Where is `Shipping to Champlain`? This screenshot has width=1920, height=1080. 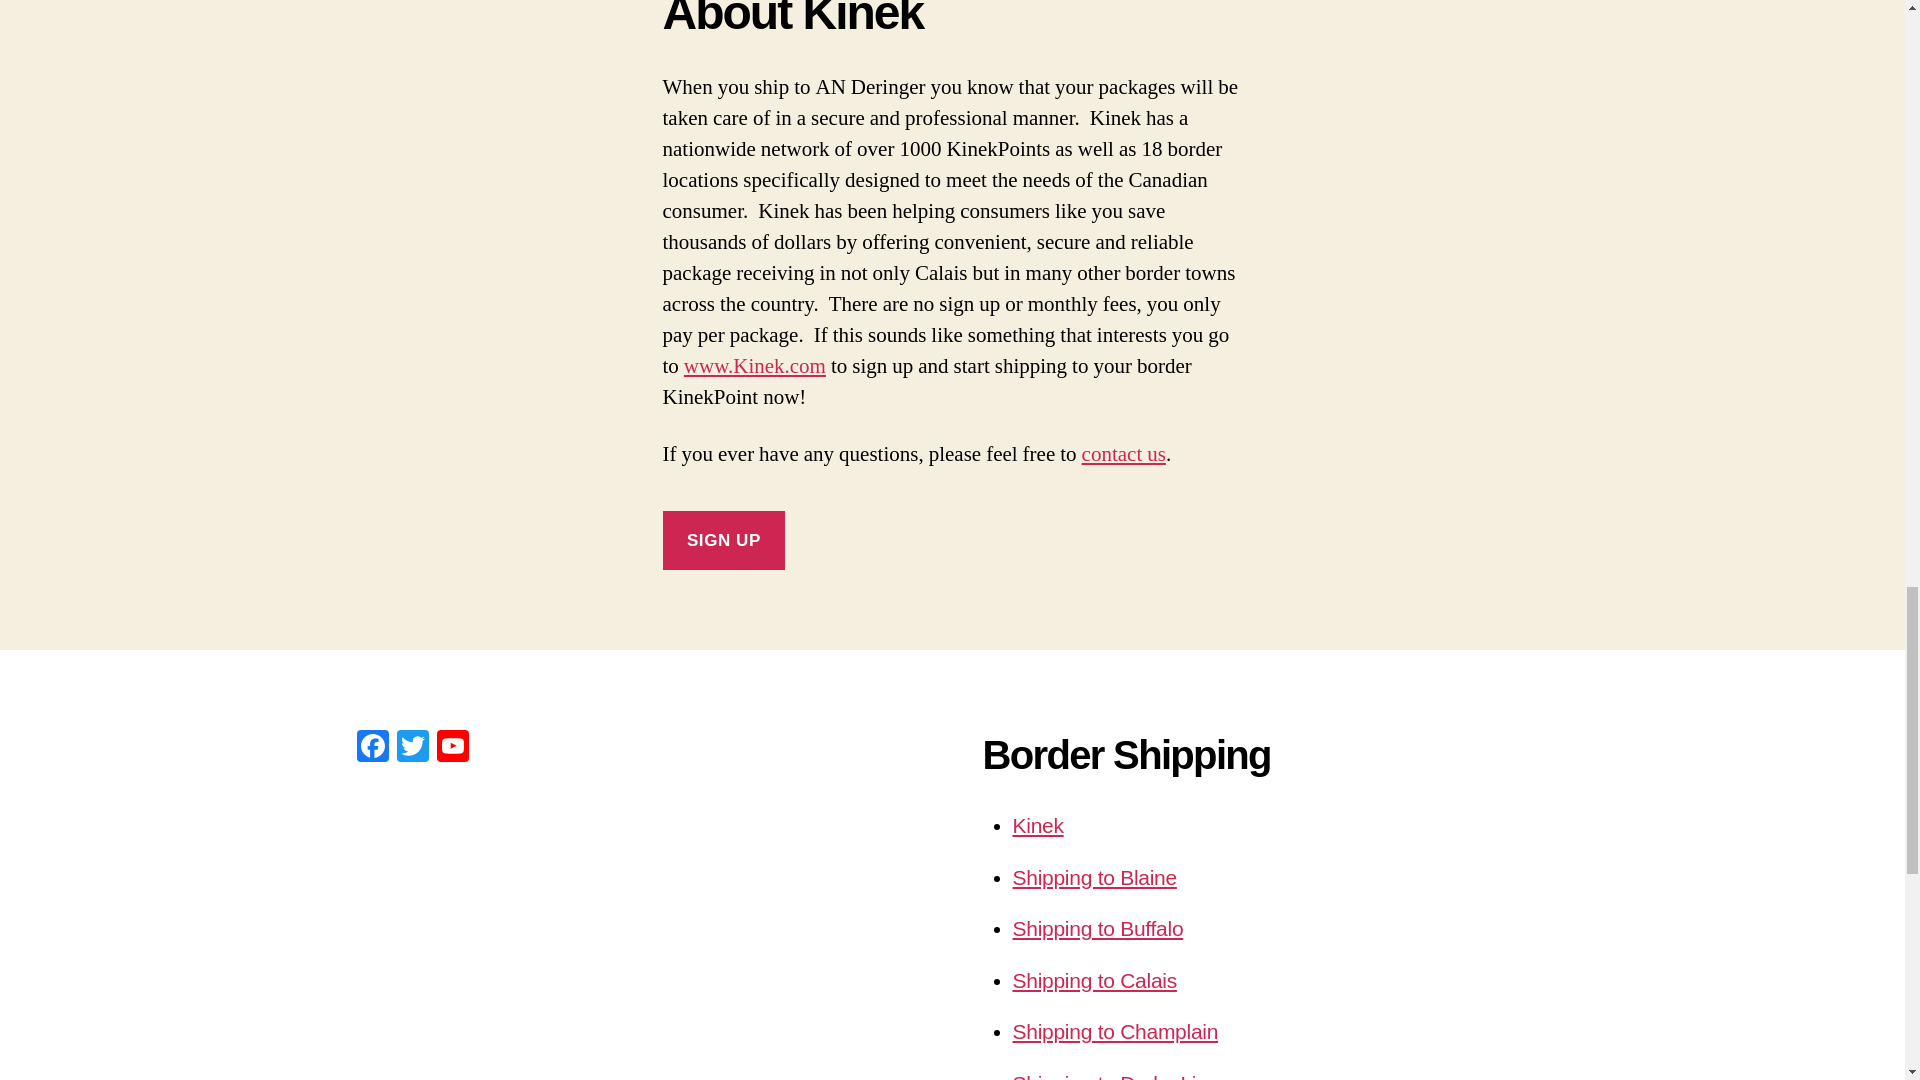 Shipping to Champlain is located at coordinates (1114, 1031).